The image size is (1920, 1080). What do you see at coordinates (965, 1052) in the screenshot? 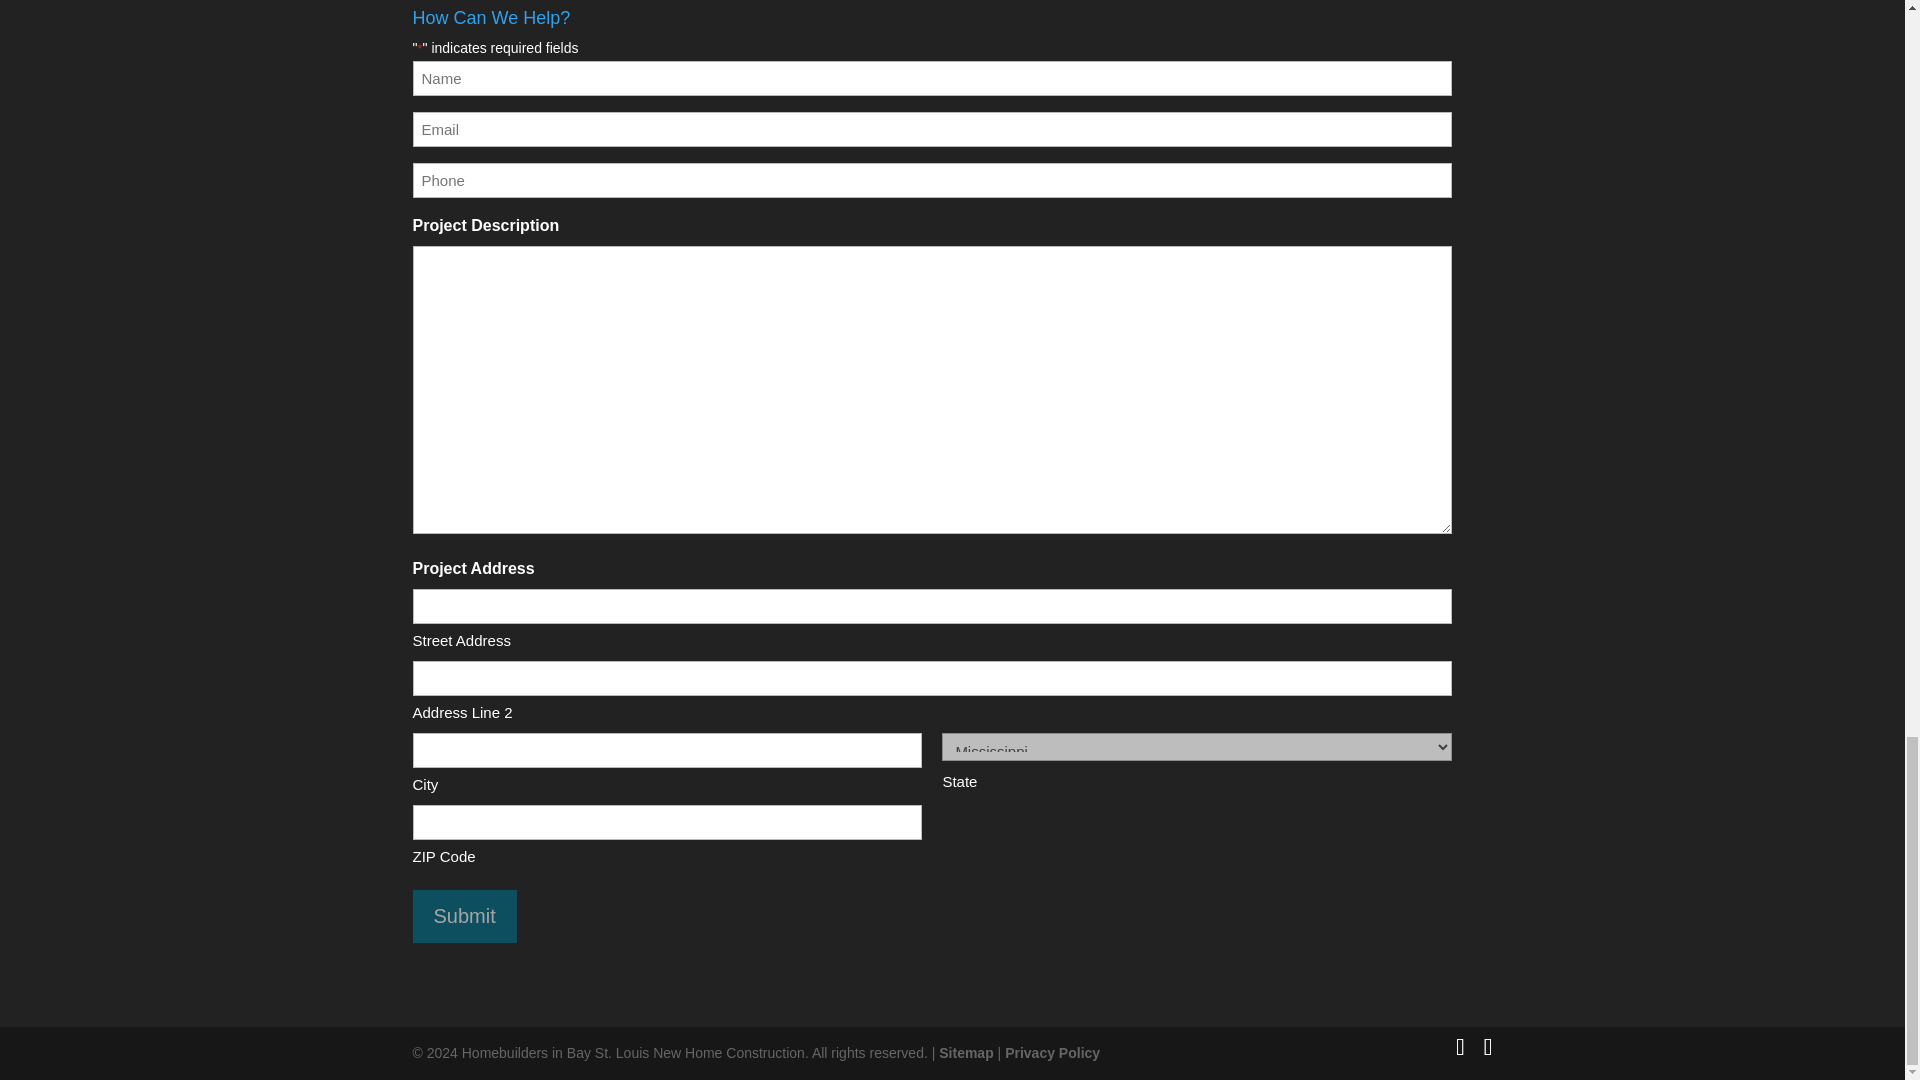
I see `Sitemap` at bounding box center [965, 1052].